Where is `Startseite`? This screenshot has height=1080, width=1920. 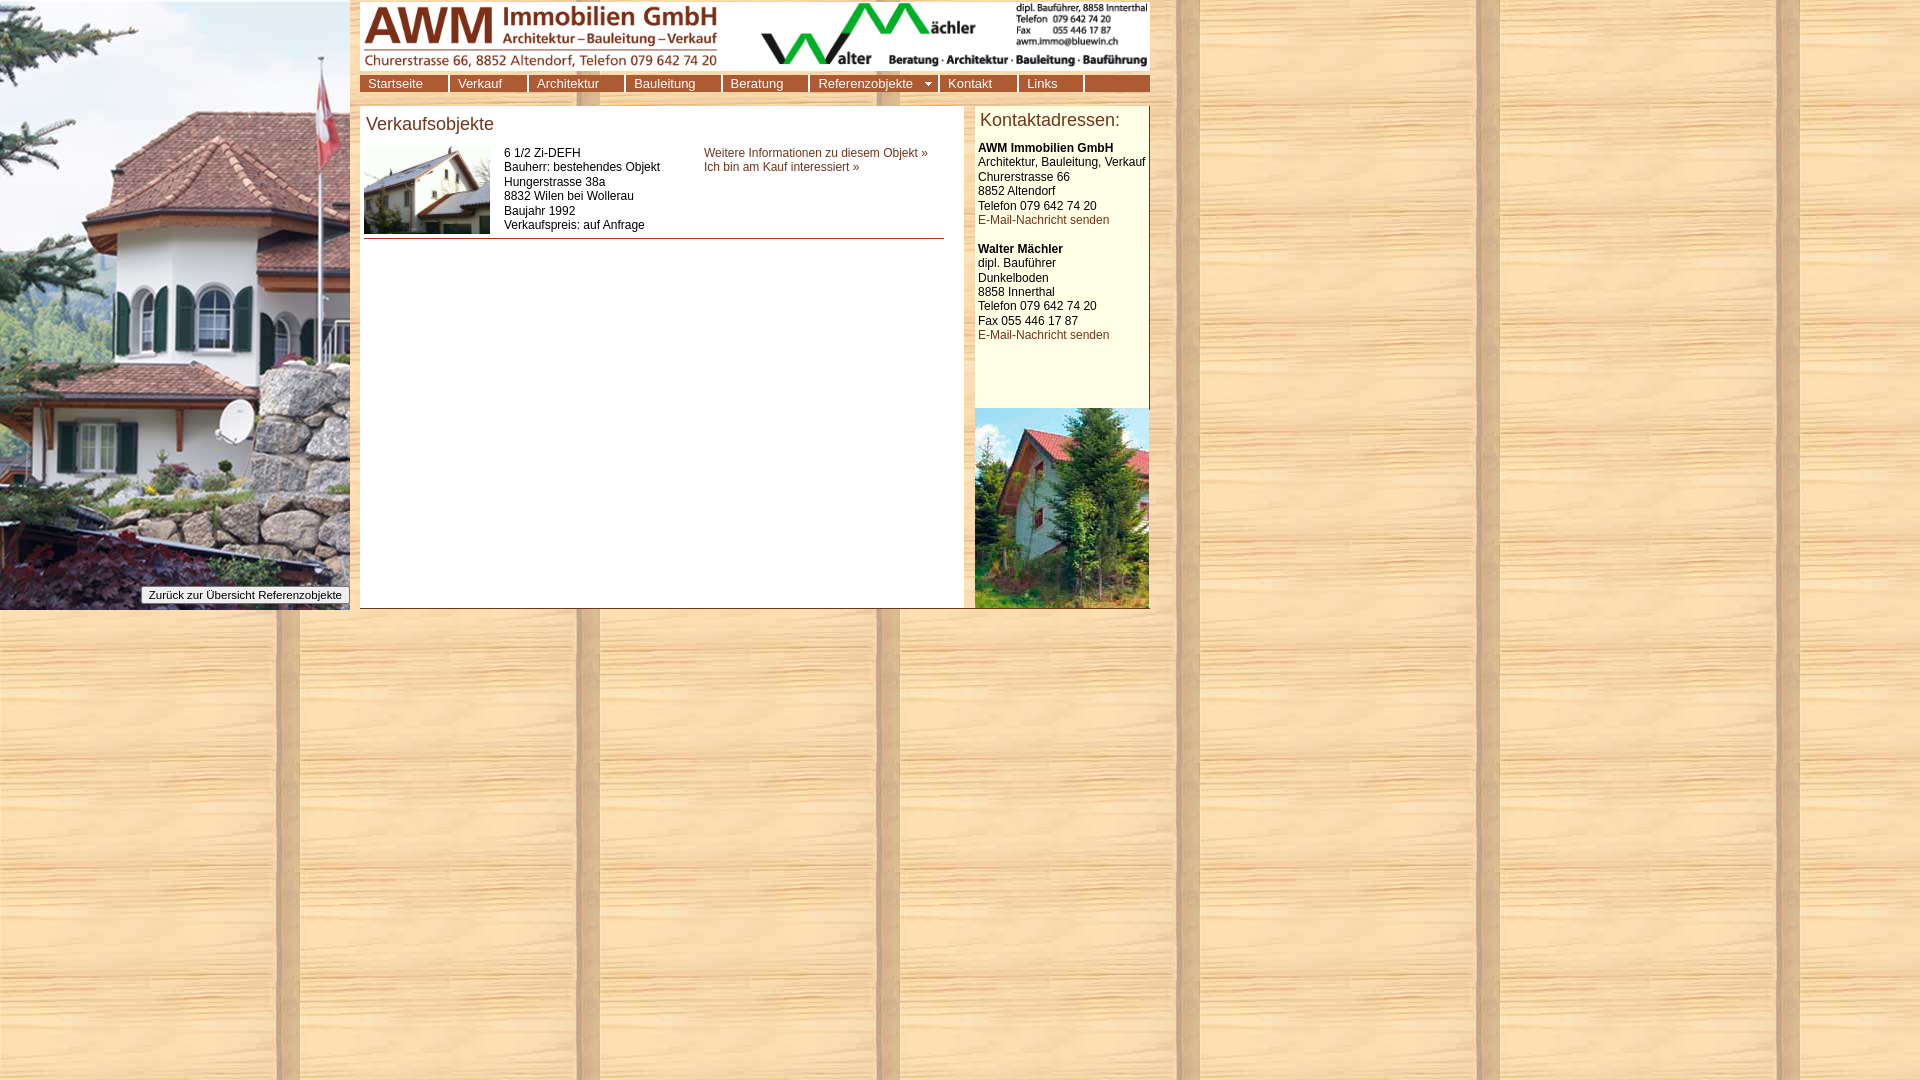
Startseite is located at coordinates (405, 84).